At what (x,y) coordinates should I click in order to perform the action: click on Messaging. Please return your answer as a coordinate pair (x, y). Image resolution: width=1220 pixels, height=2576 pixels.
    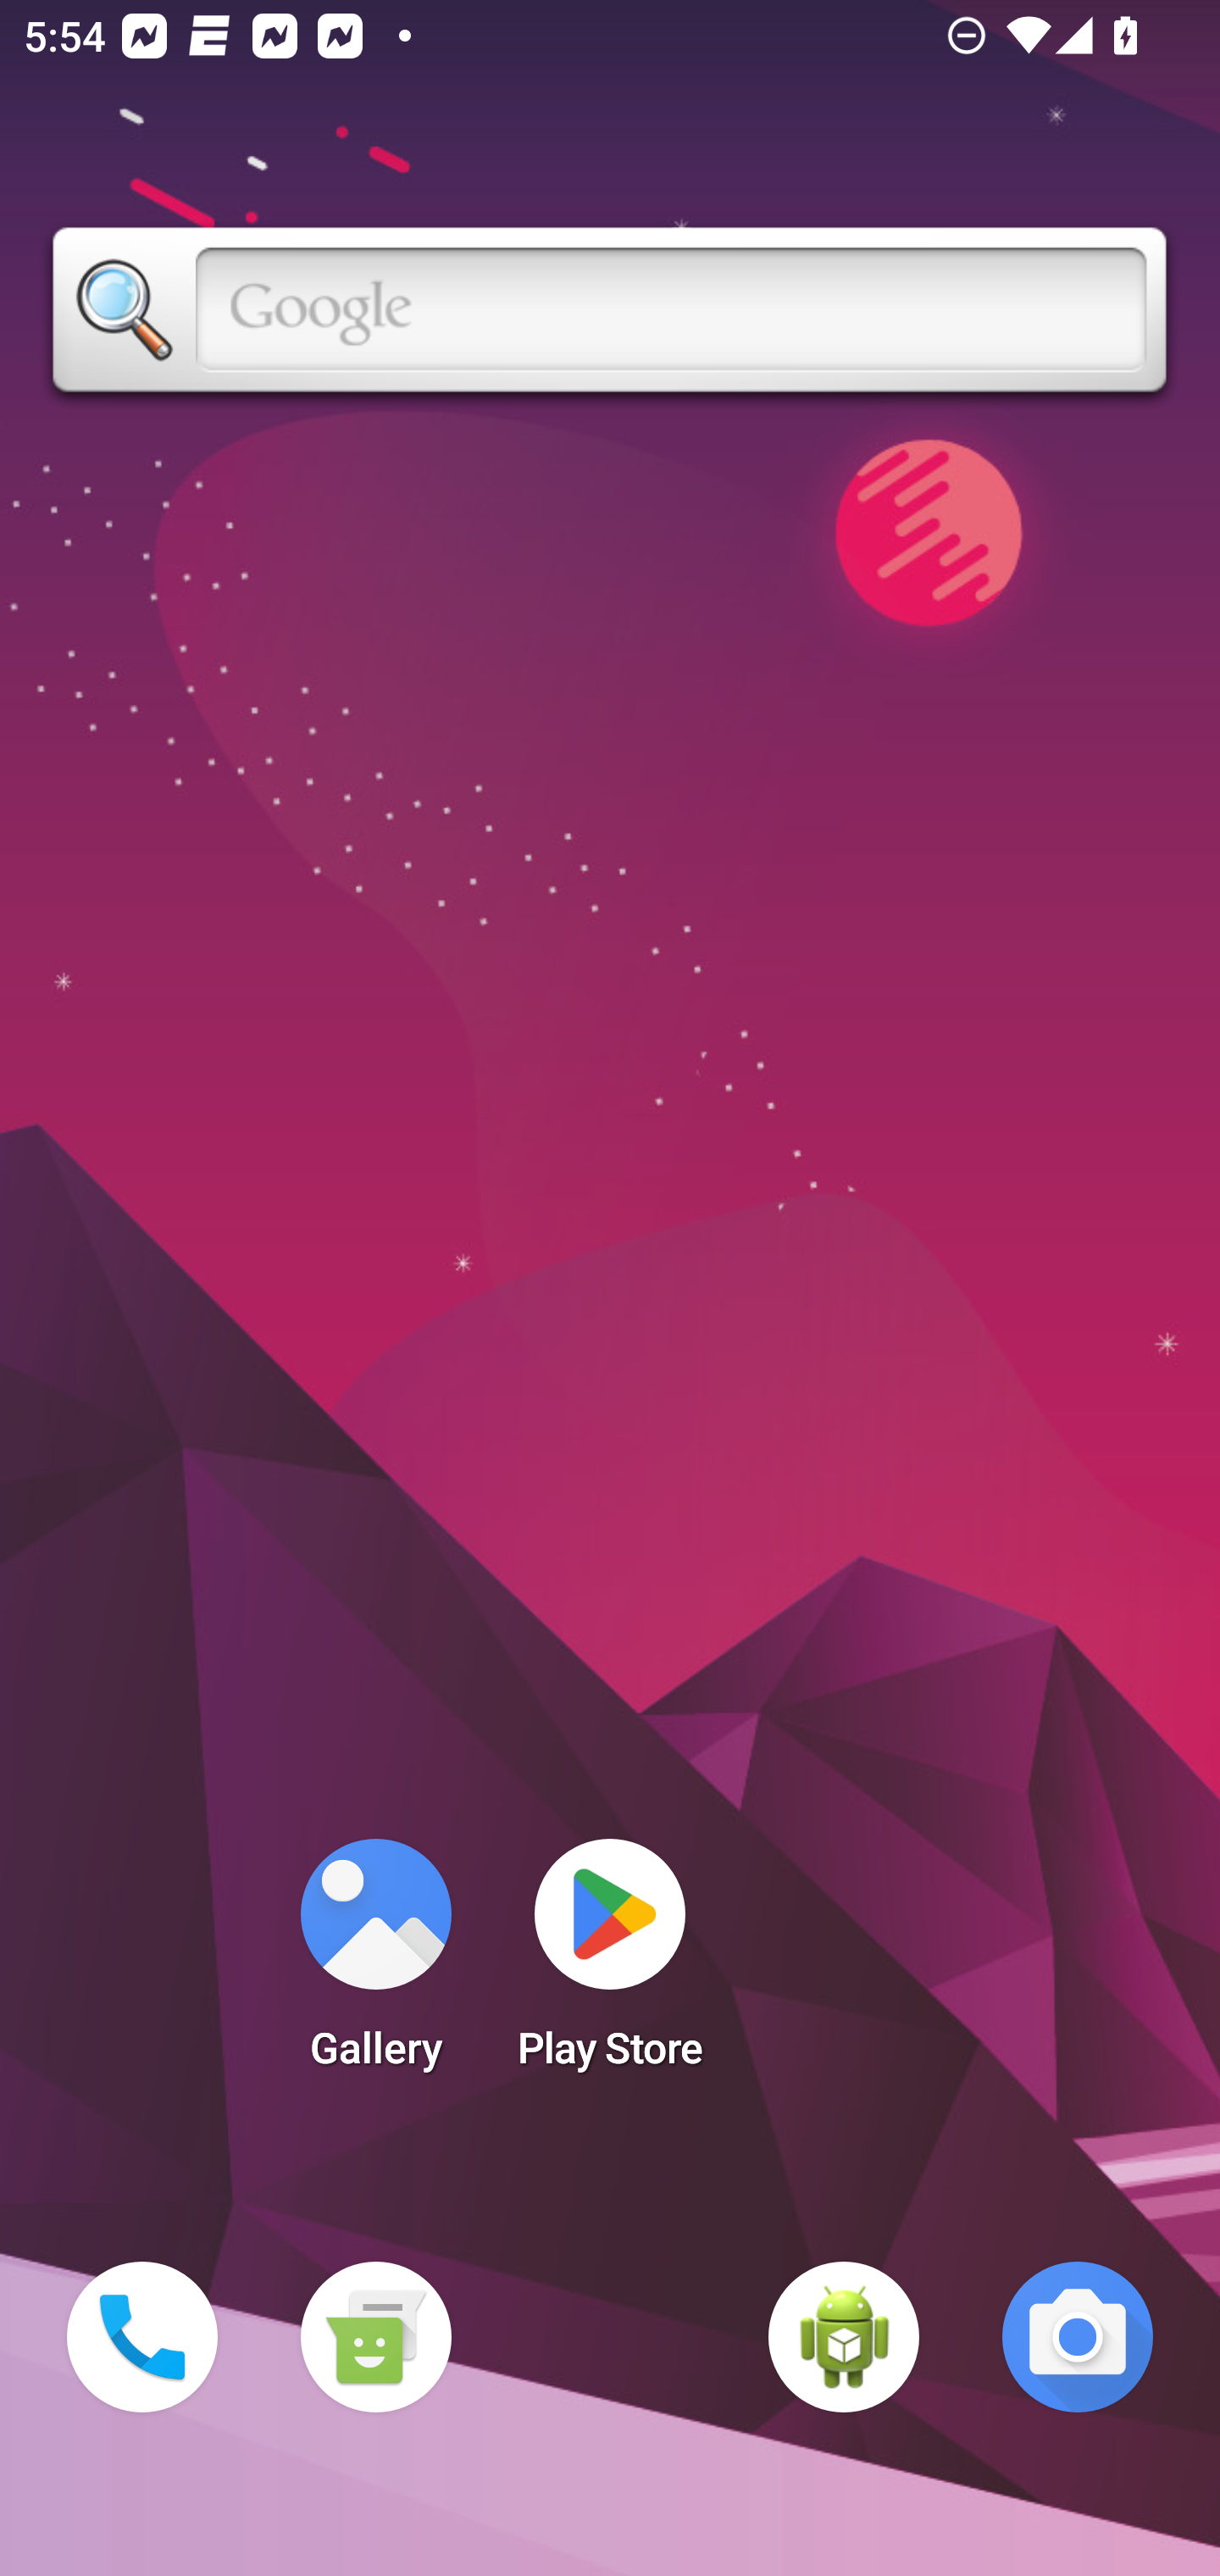
    Looking at the image, I should click on (375, 2337).